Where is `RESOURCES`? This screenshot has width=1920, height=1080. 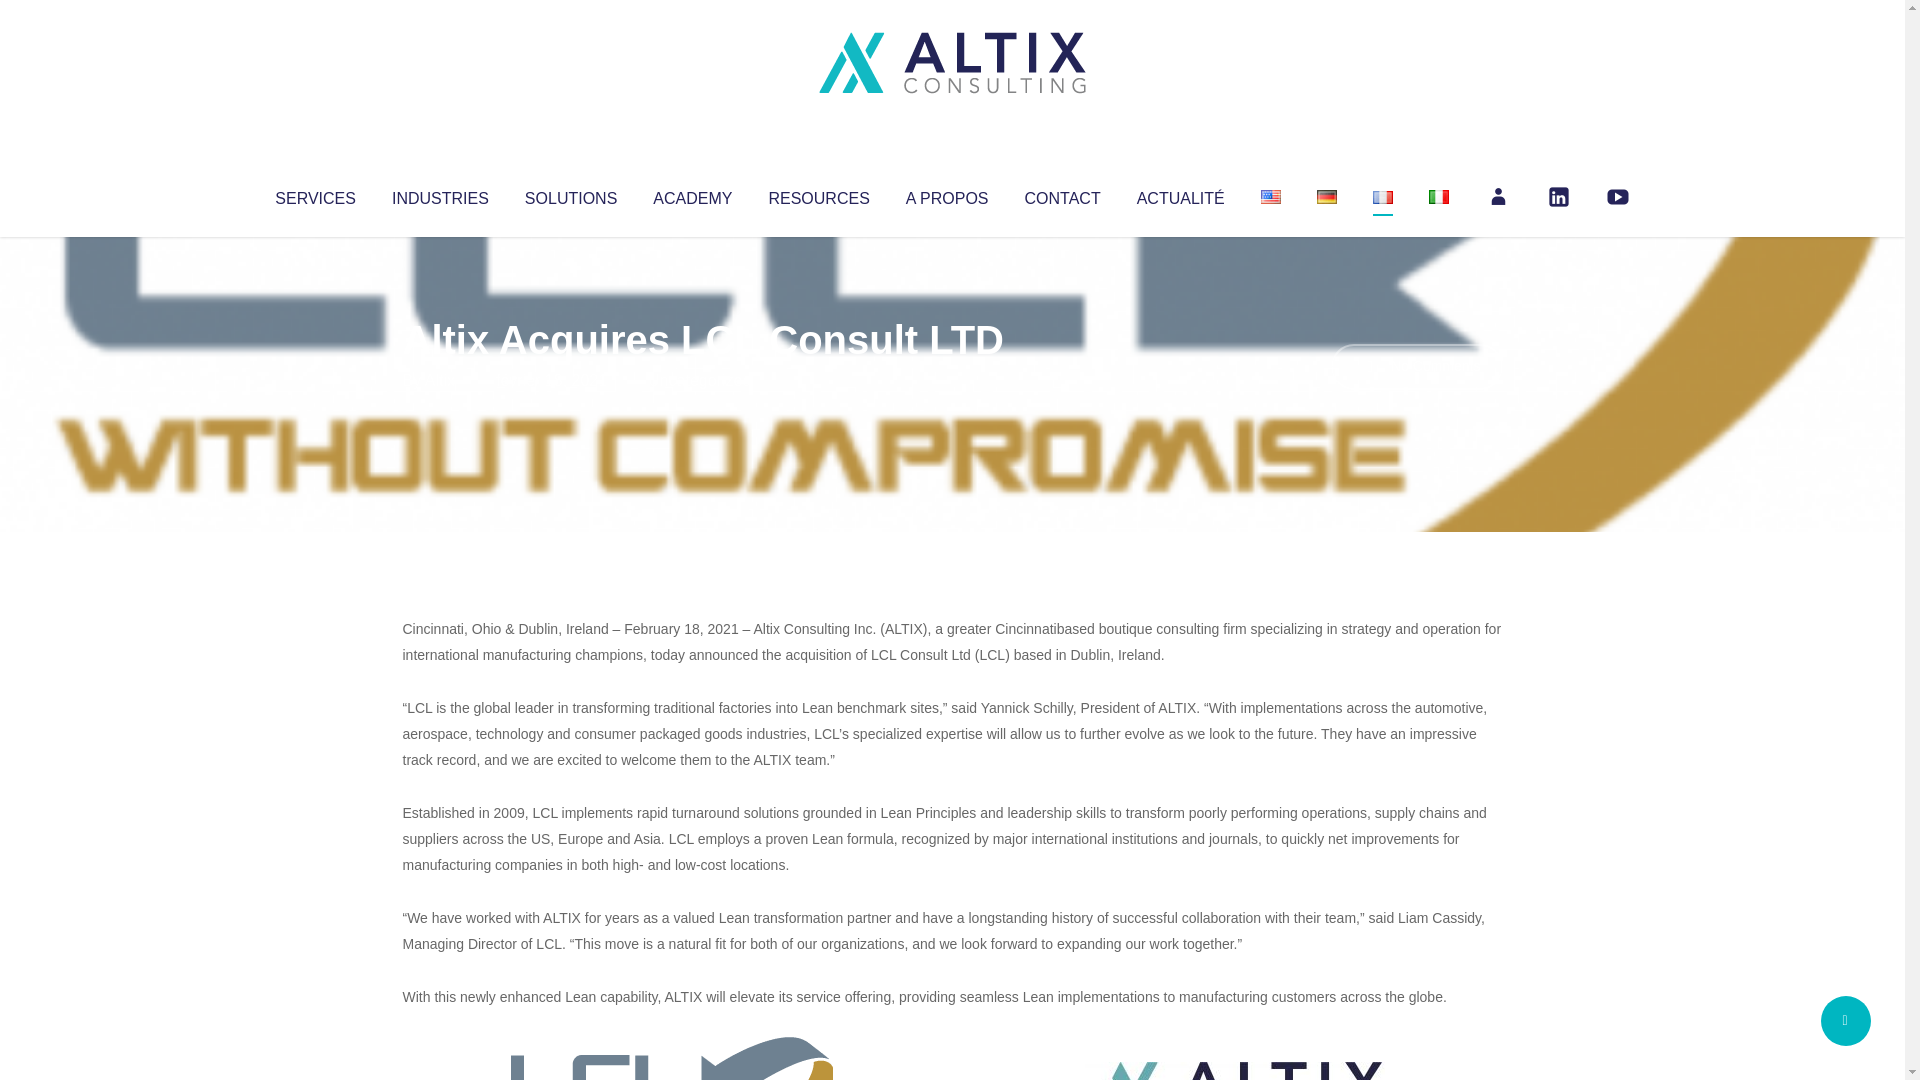 RESOURCES is located at coordinates (818, 194).